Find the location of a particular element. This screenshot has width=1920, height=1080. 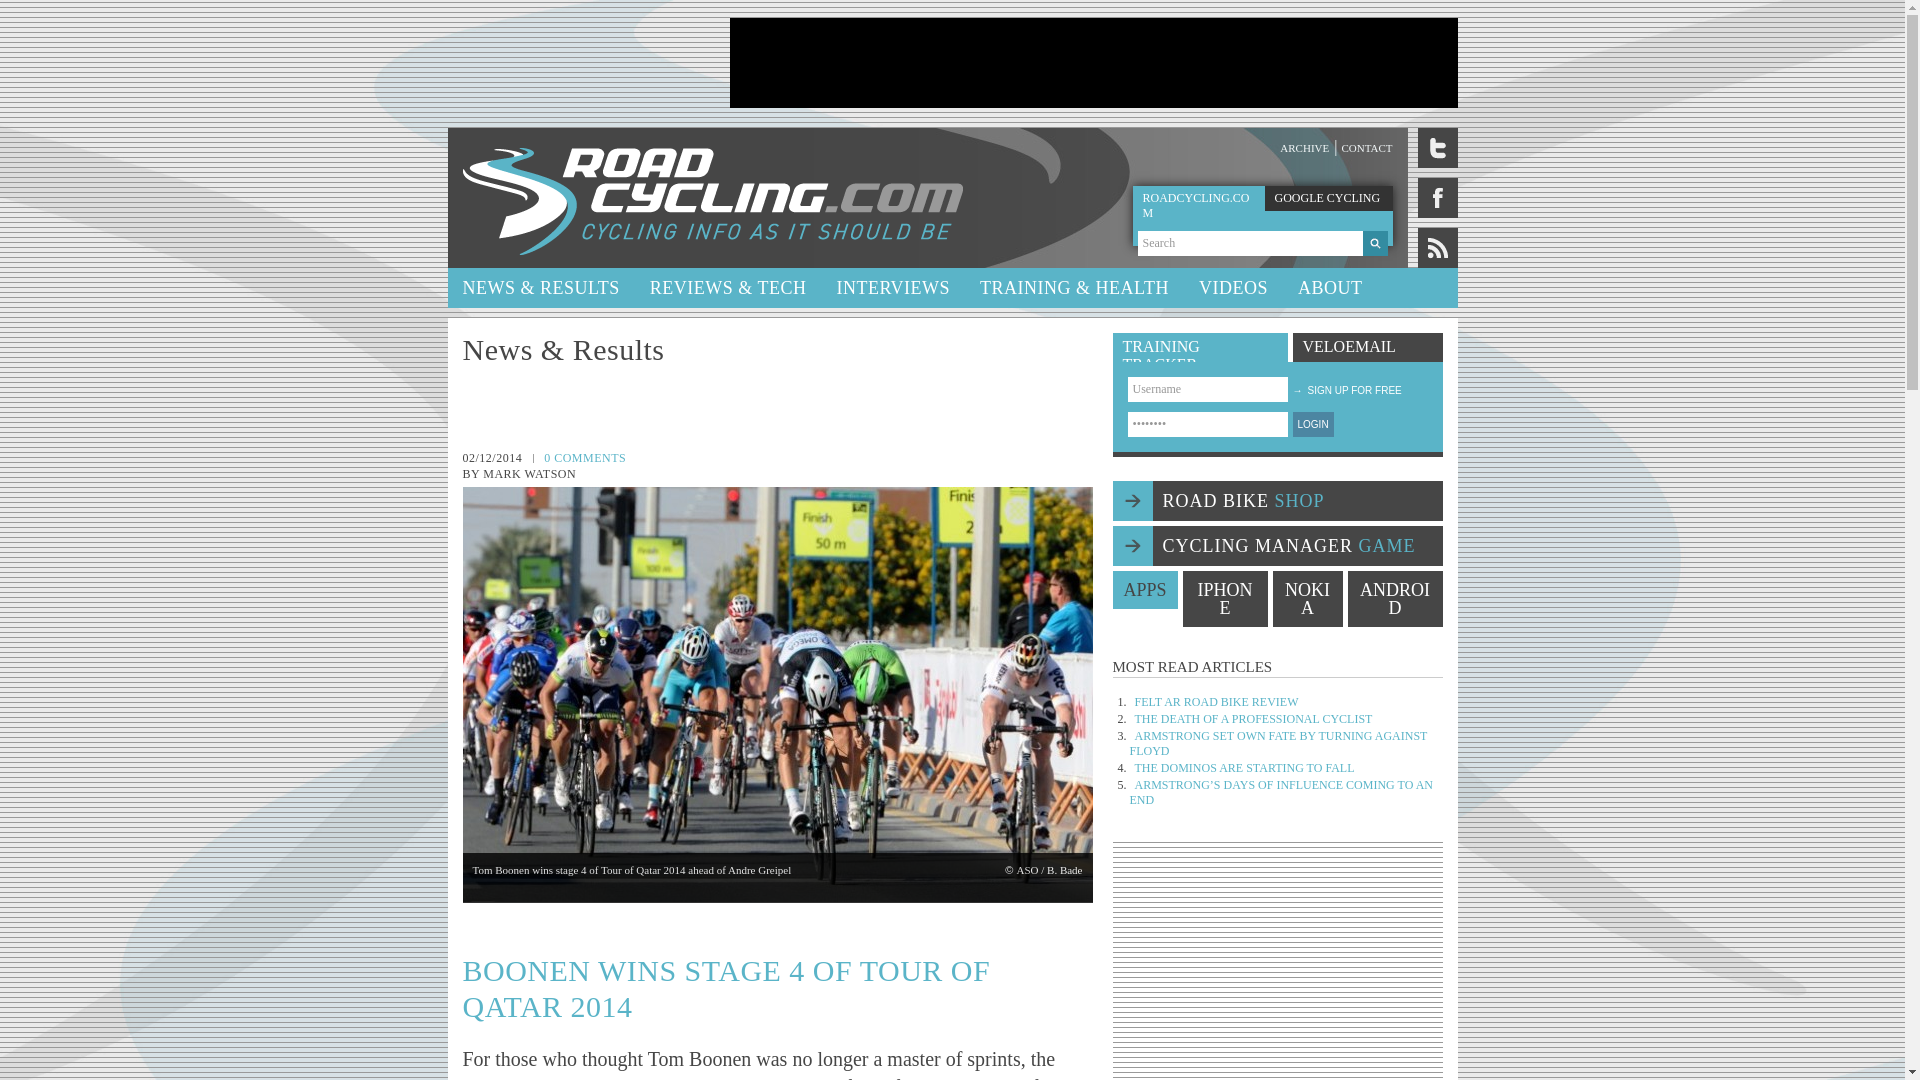

ARMSTRONG SET OWN FATE BY TURNING AGAINST FLOYD is located at coordinates (1279, 744).